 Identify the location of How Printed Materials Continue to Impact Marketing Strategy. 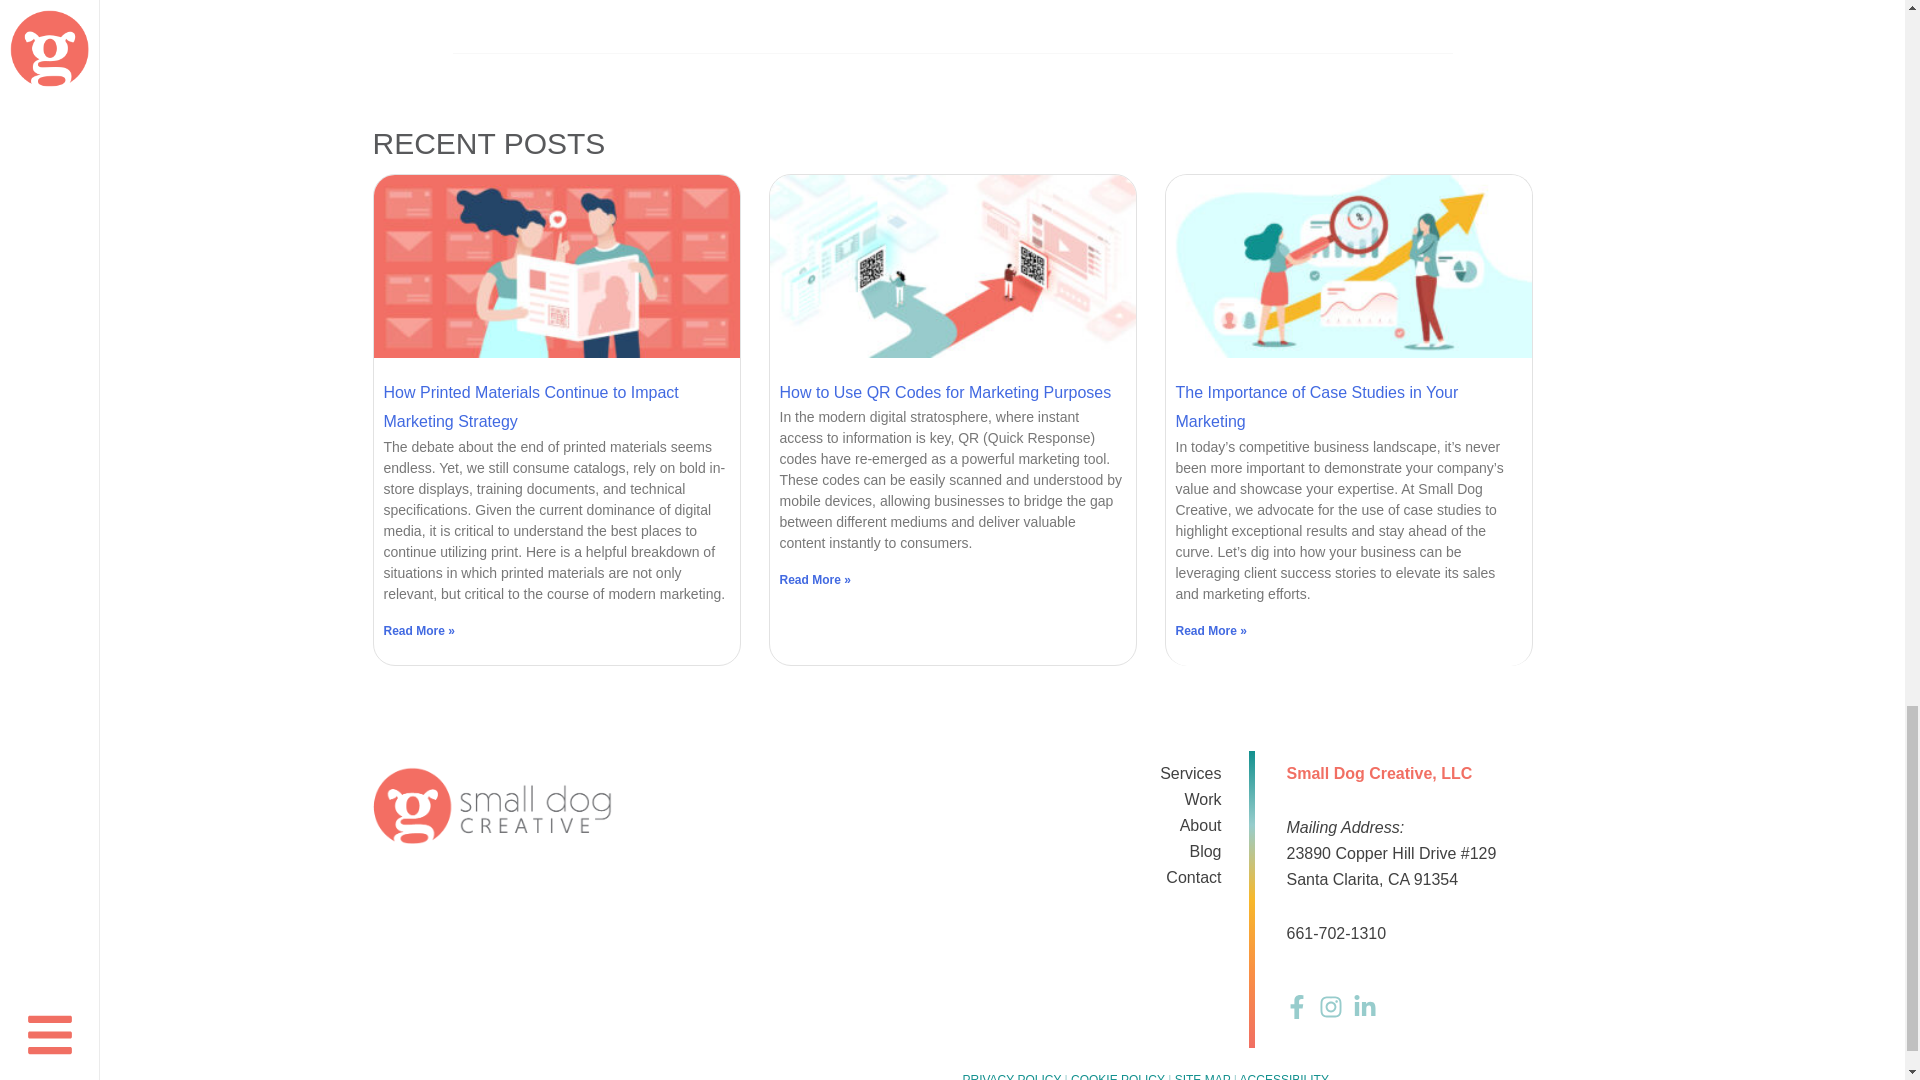
(532, 407).